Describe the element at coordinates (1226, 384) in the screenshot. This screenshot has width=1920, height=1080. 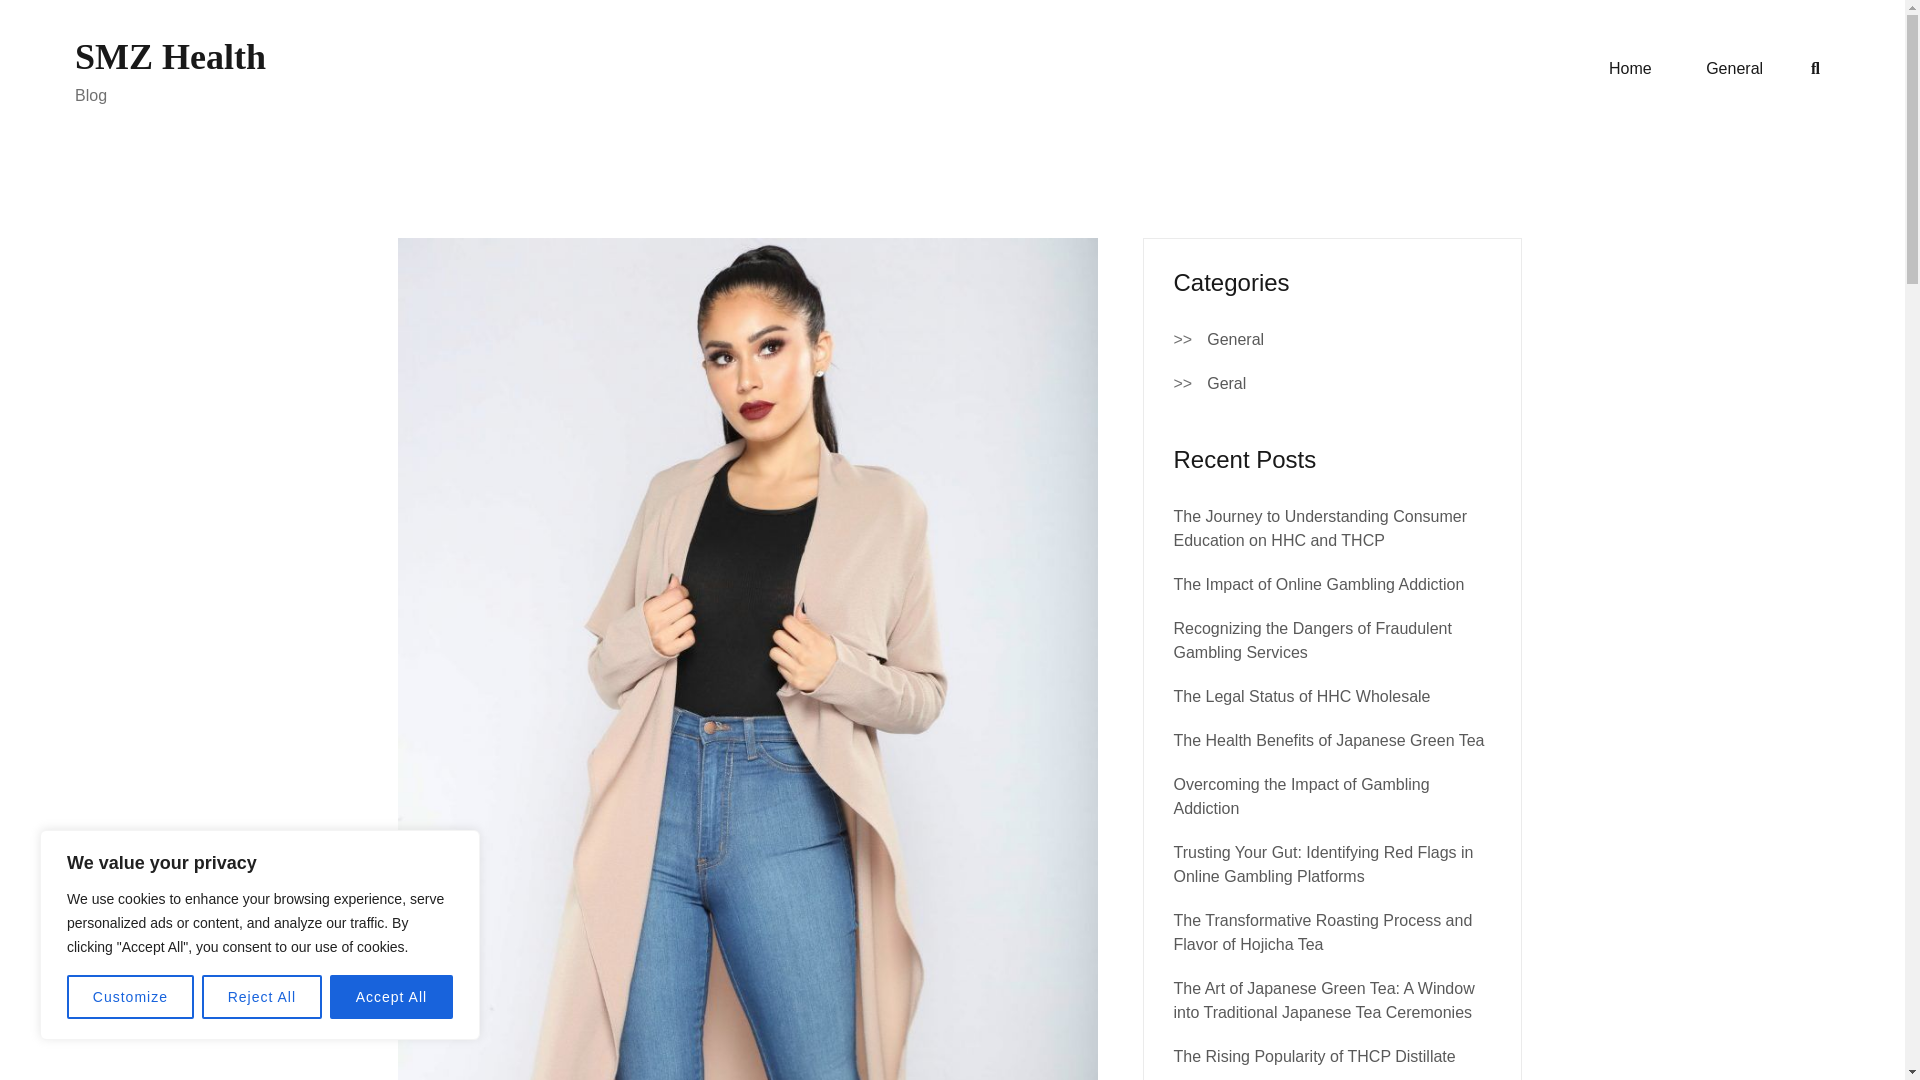
I see `Geral` at that location.